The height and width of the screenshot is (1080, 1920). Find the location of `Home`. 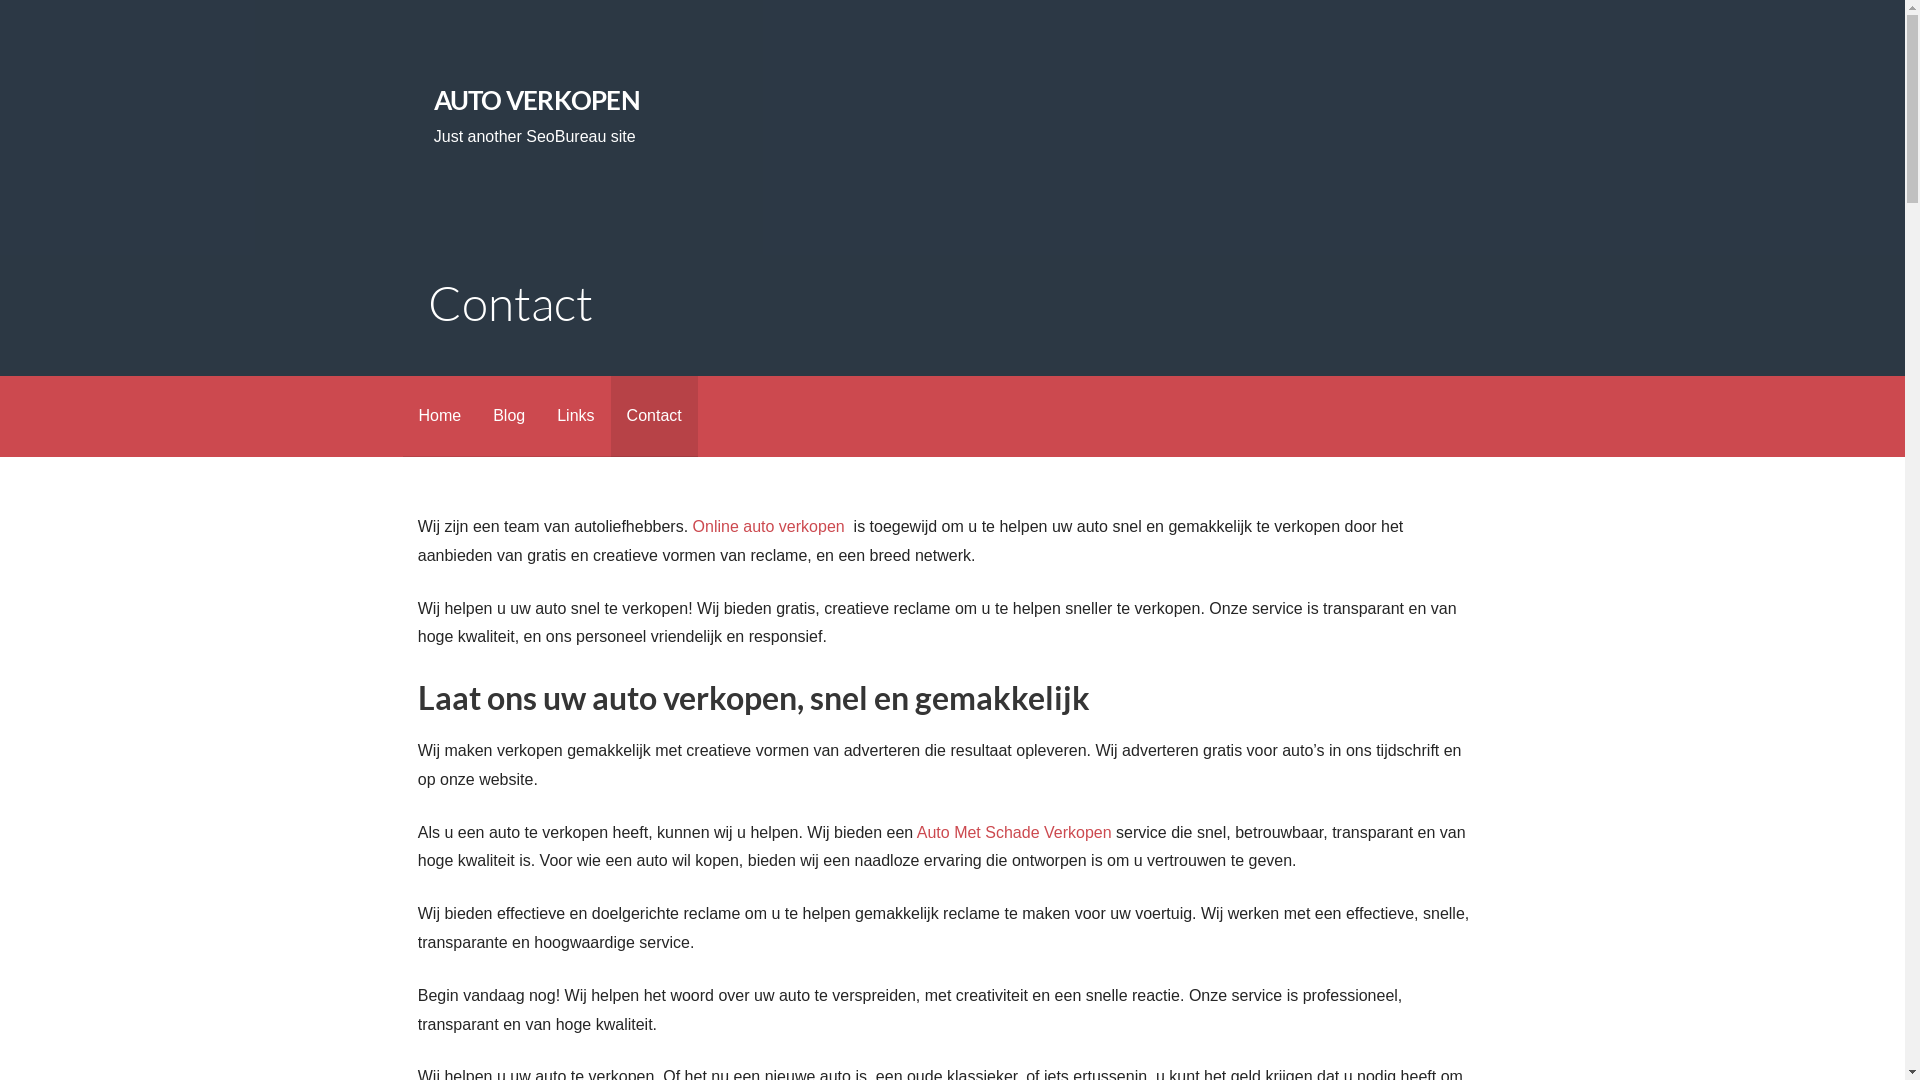

Home is located at coordinates (440, 416).